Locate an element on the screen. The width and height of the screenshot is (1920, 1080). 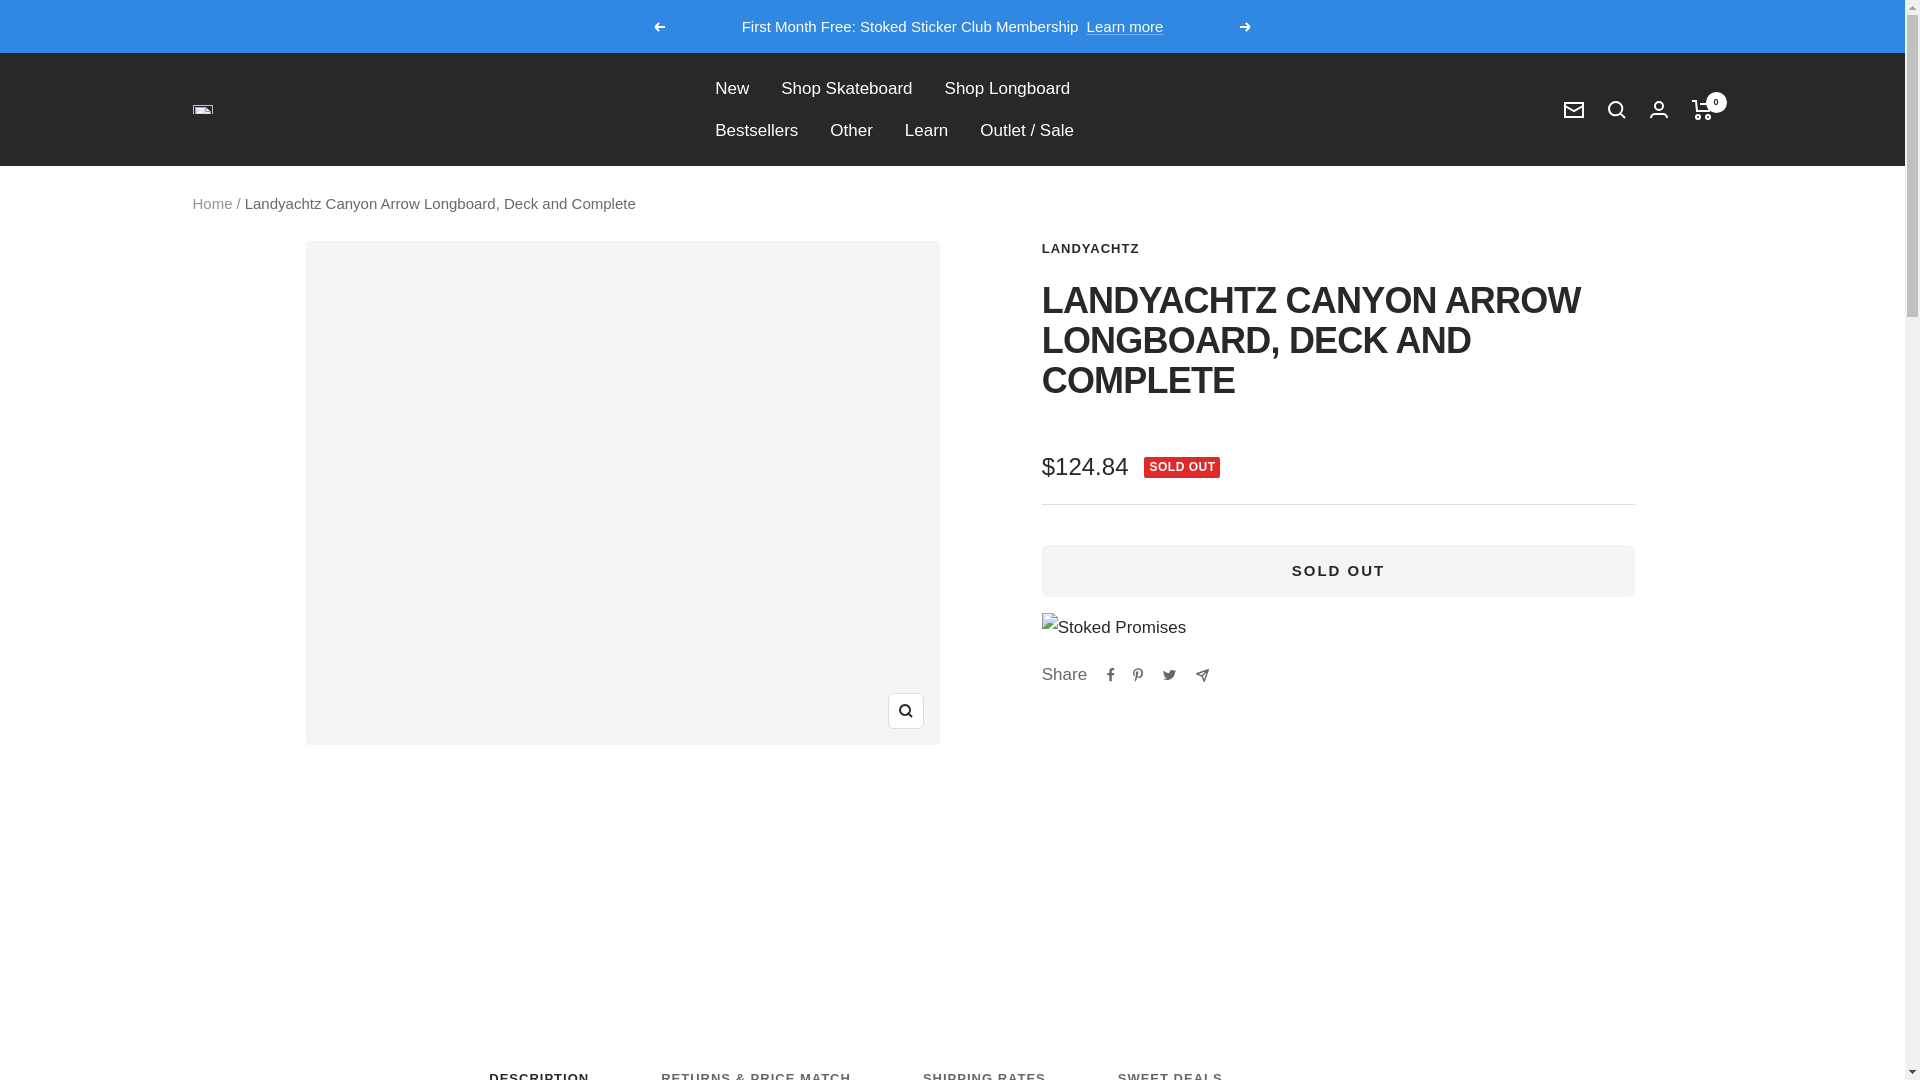
0 is located at coordinates (1702, 110).